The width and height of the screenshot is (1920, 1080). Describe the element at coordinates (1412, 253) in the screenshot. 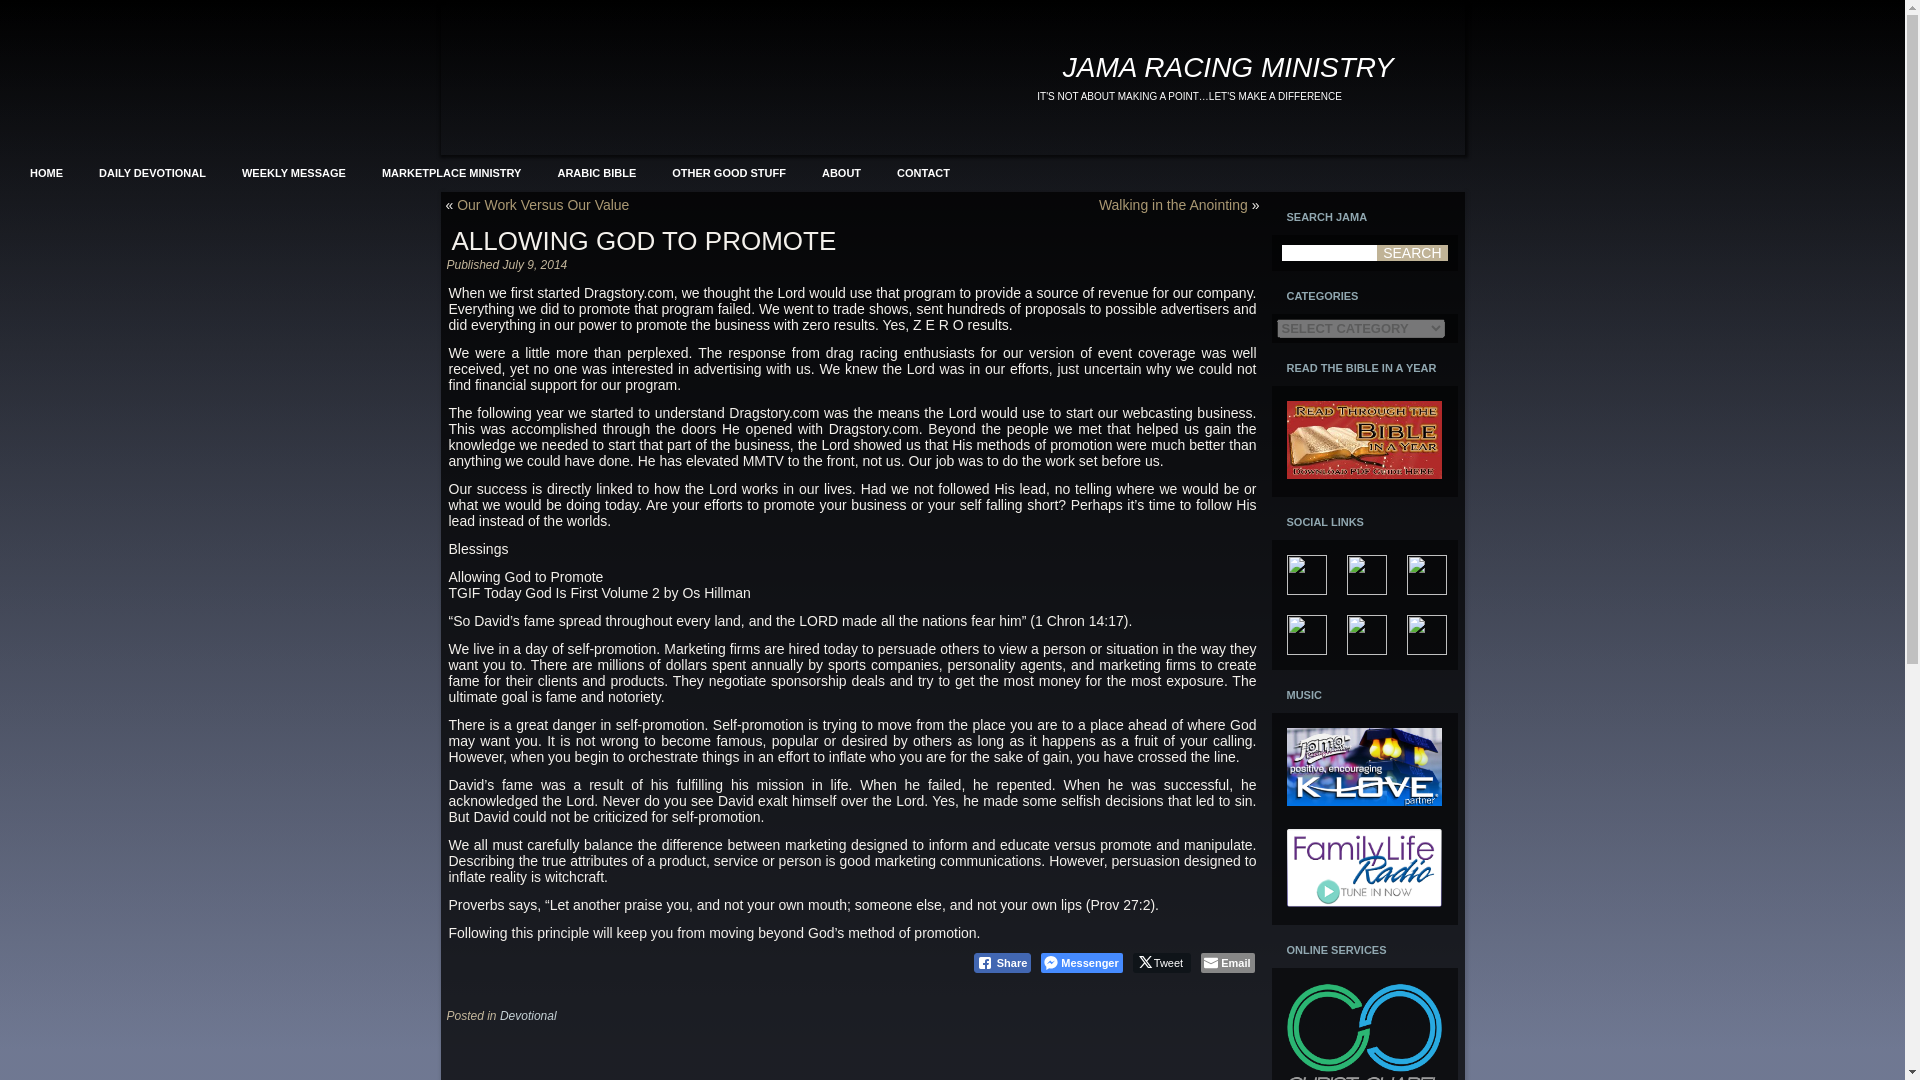

I see `Search` at that location.